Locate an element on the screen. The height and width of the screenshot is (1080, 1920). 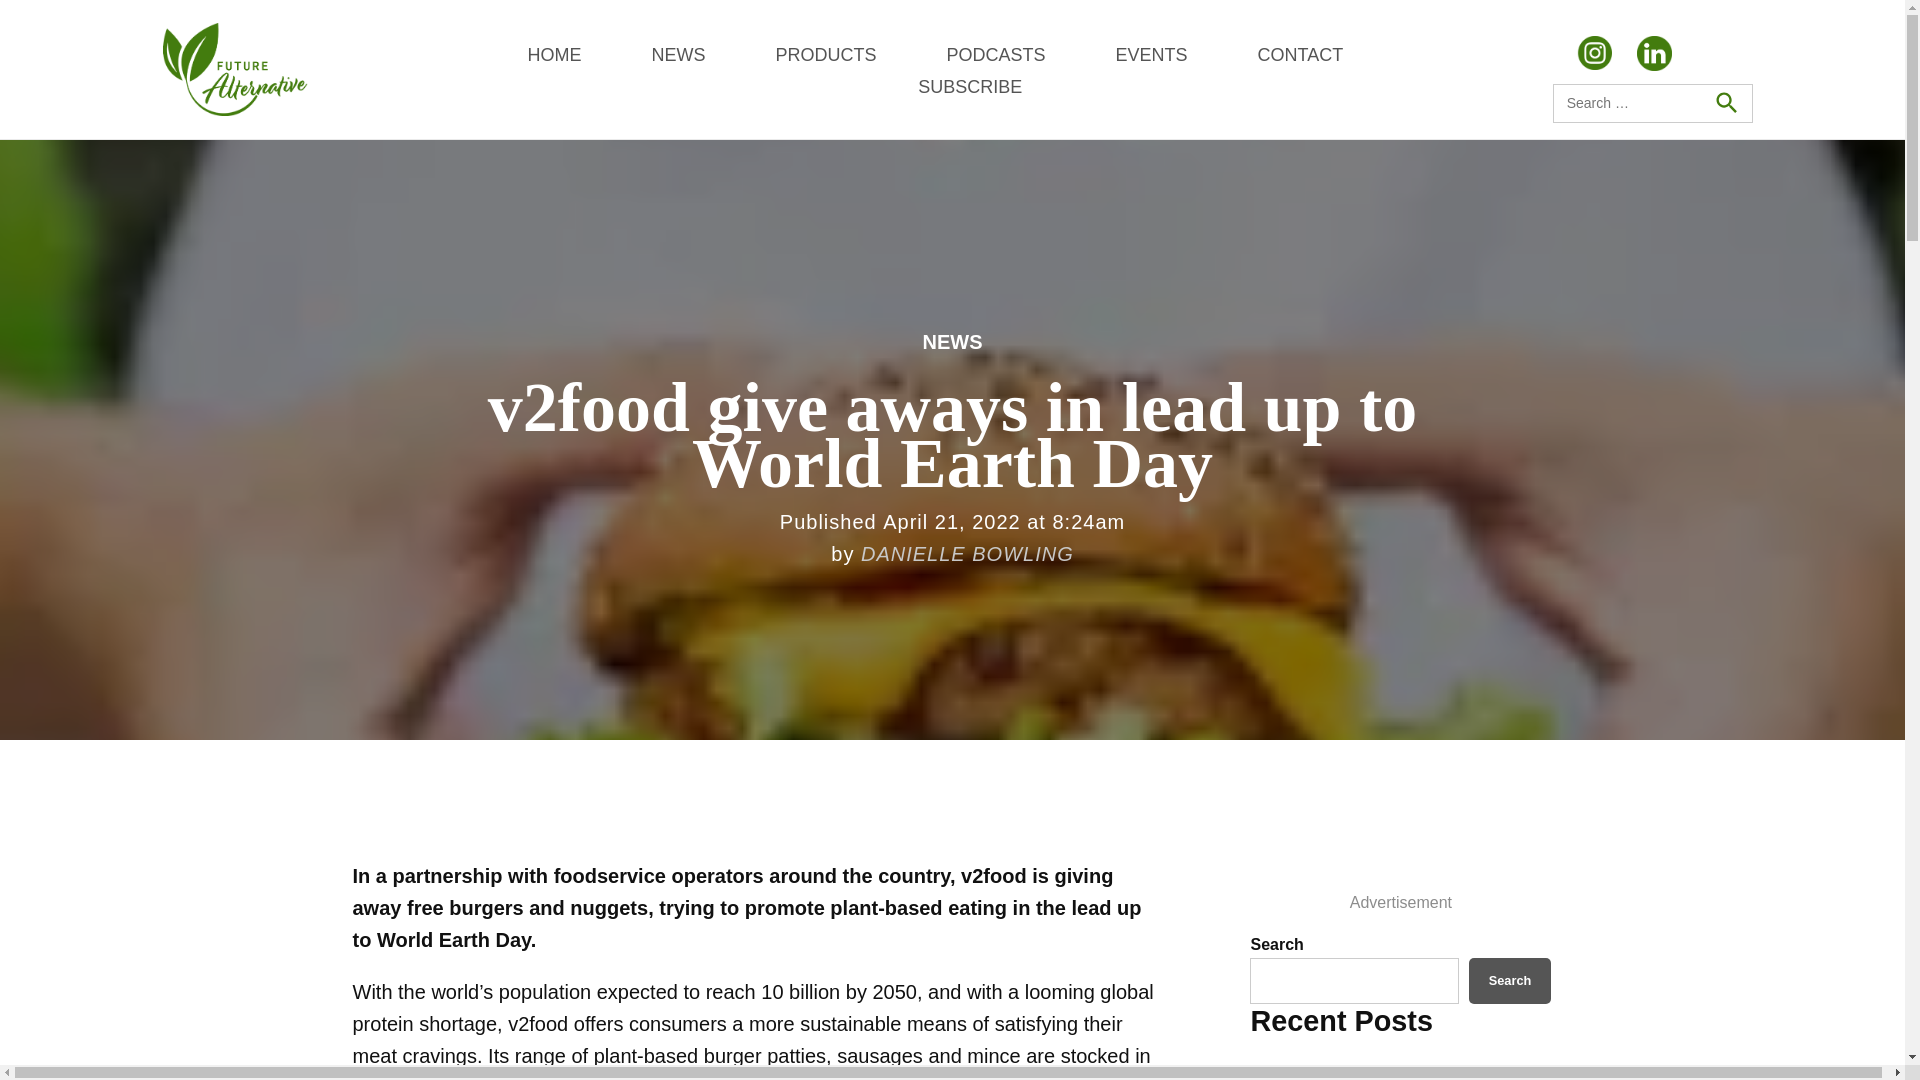
CONTACT is located at coordinates (1300, 54).